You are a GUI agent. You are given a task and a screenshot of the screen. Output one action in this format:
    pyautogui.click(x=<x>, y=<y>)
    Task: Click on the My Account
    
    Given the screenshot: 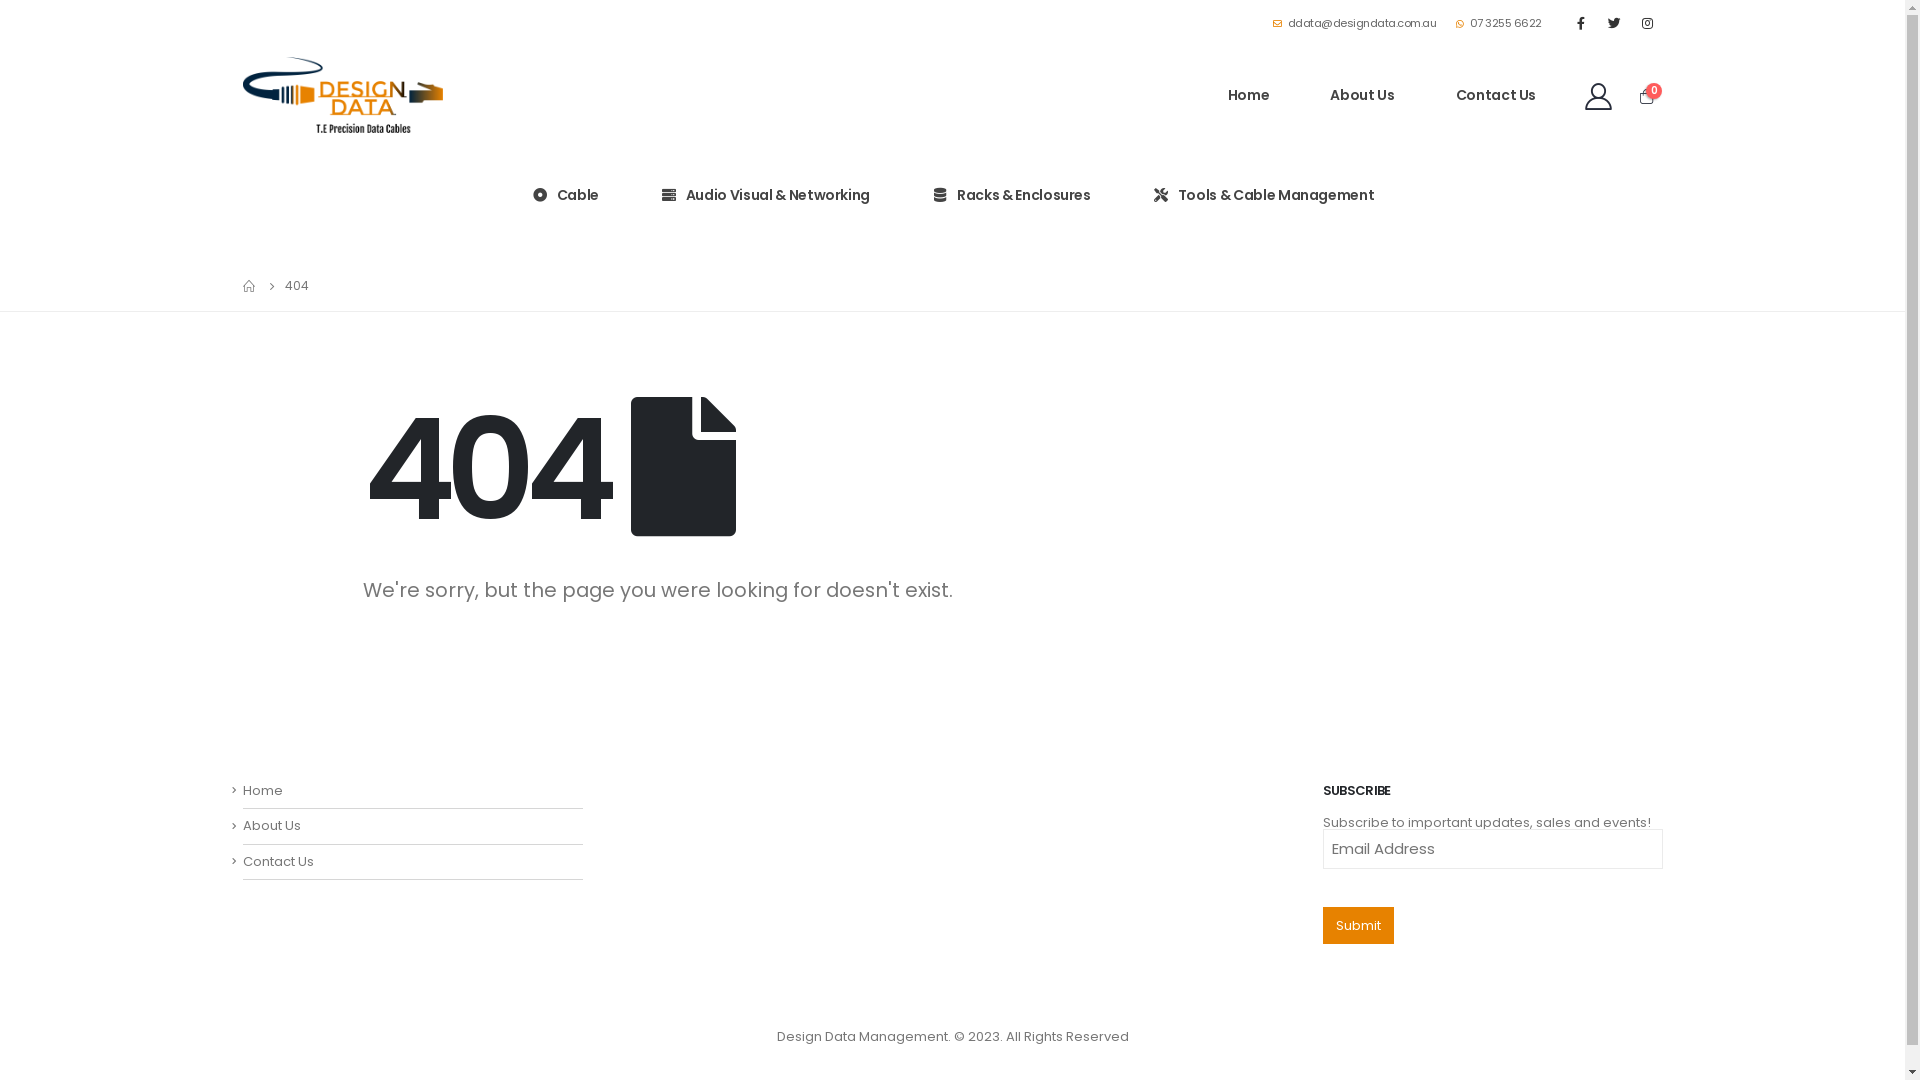 What is the action you would take?
    pyautogui.click(x=1598, y=96)
    